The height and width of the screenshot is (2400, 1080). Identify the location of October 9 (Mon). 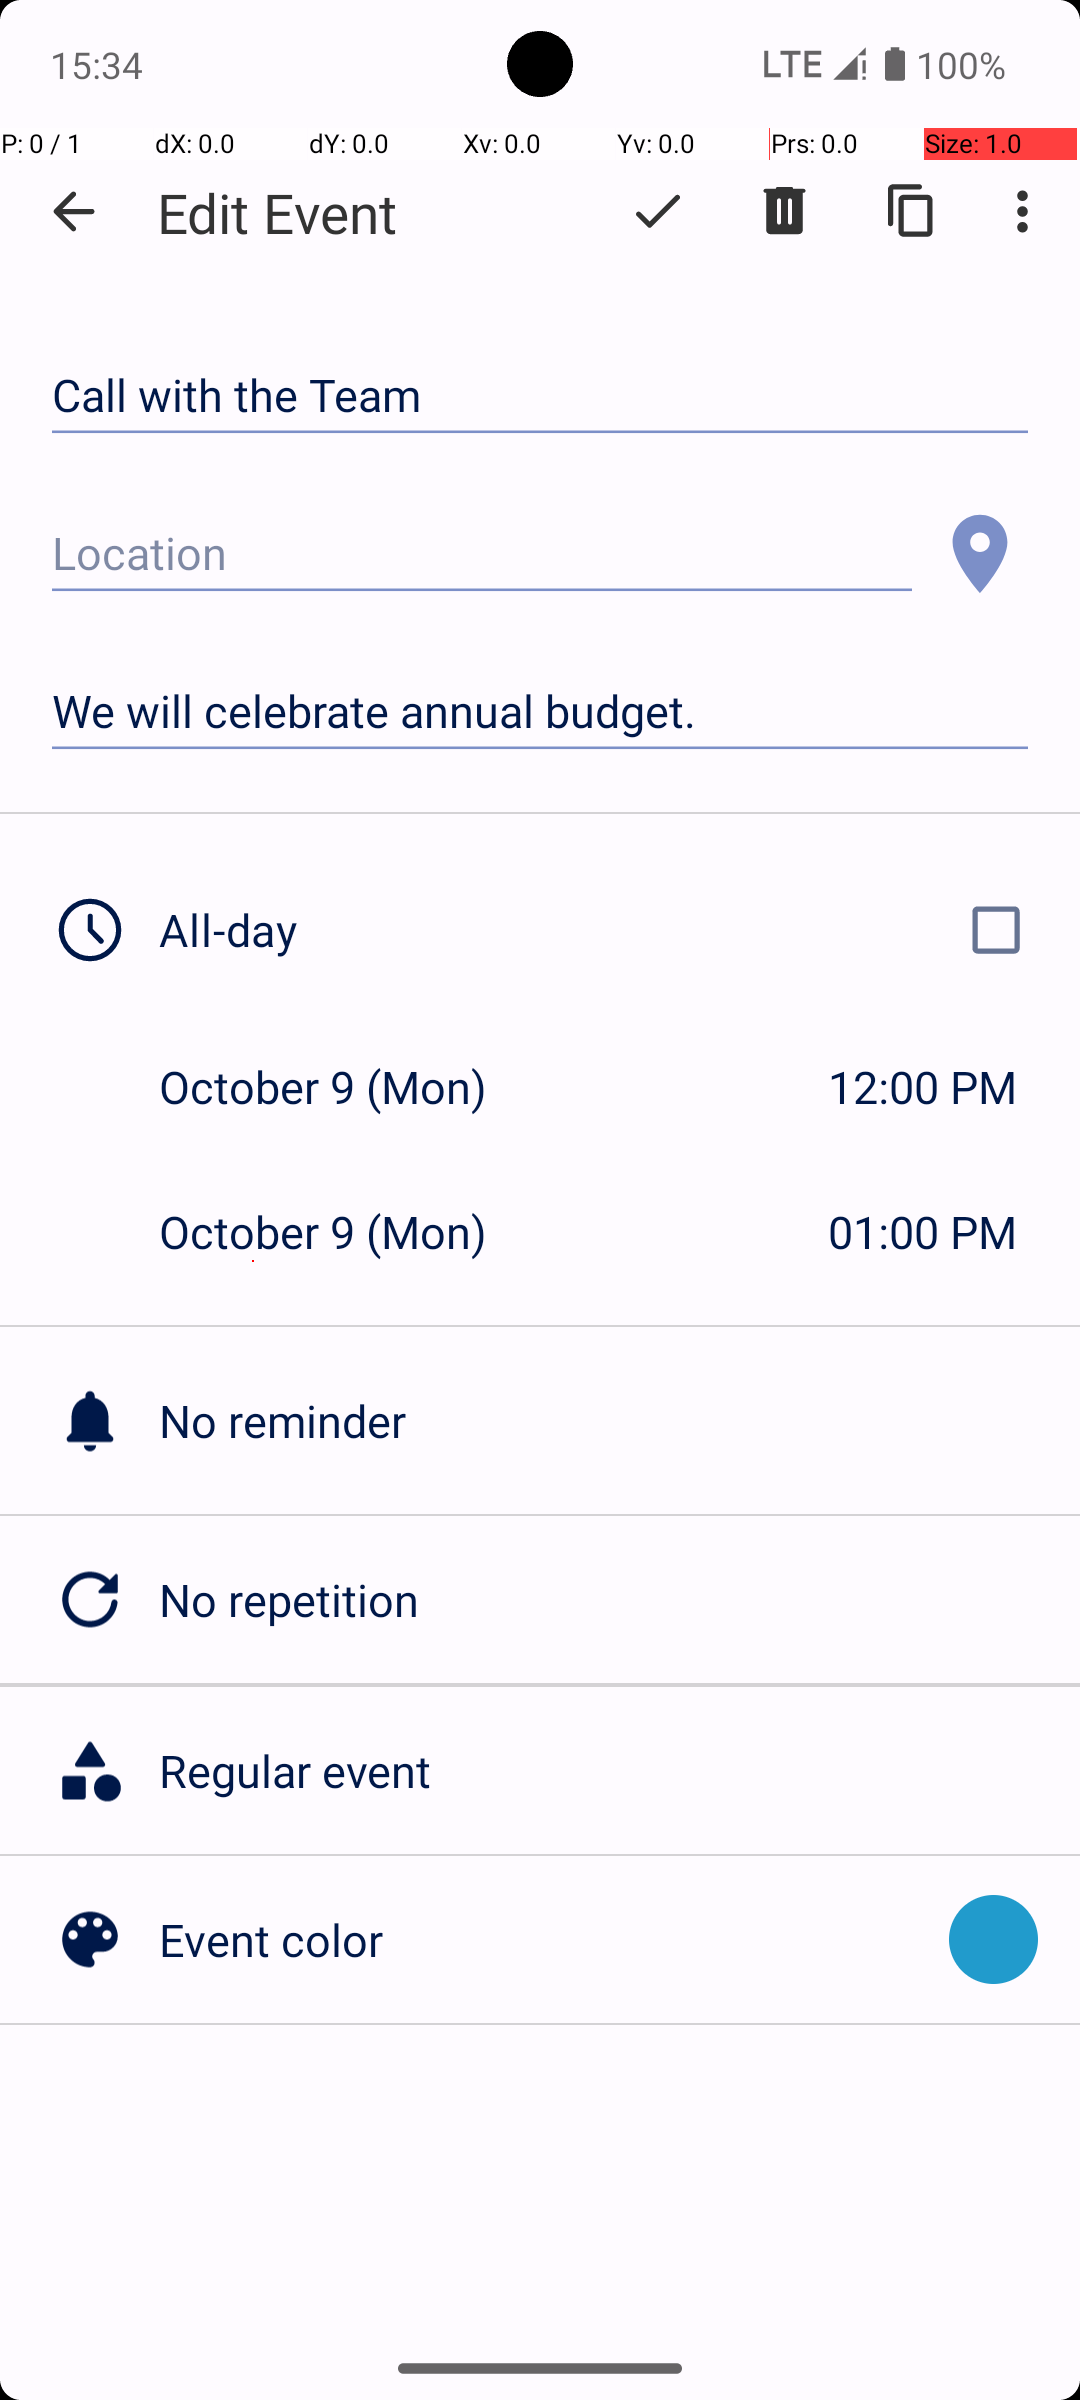
(344, 1086).